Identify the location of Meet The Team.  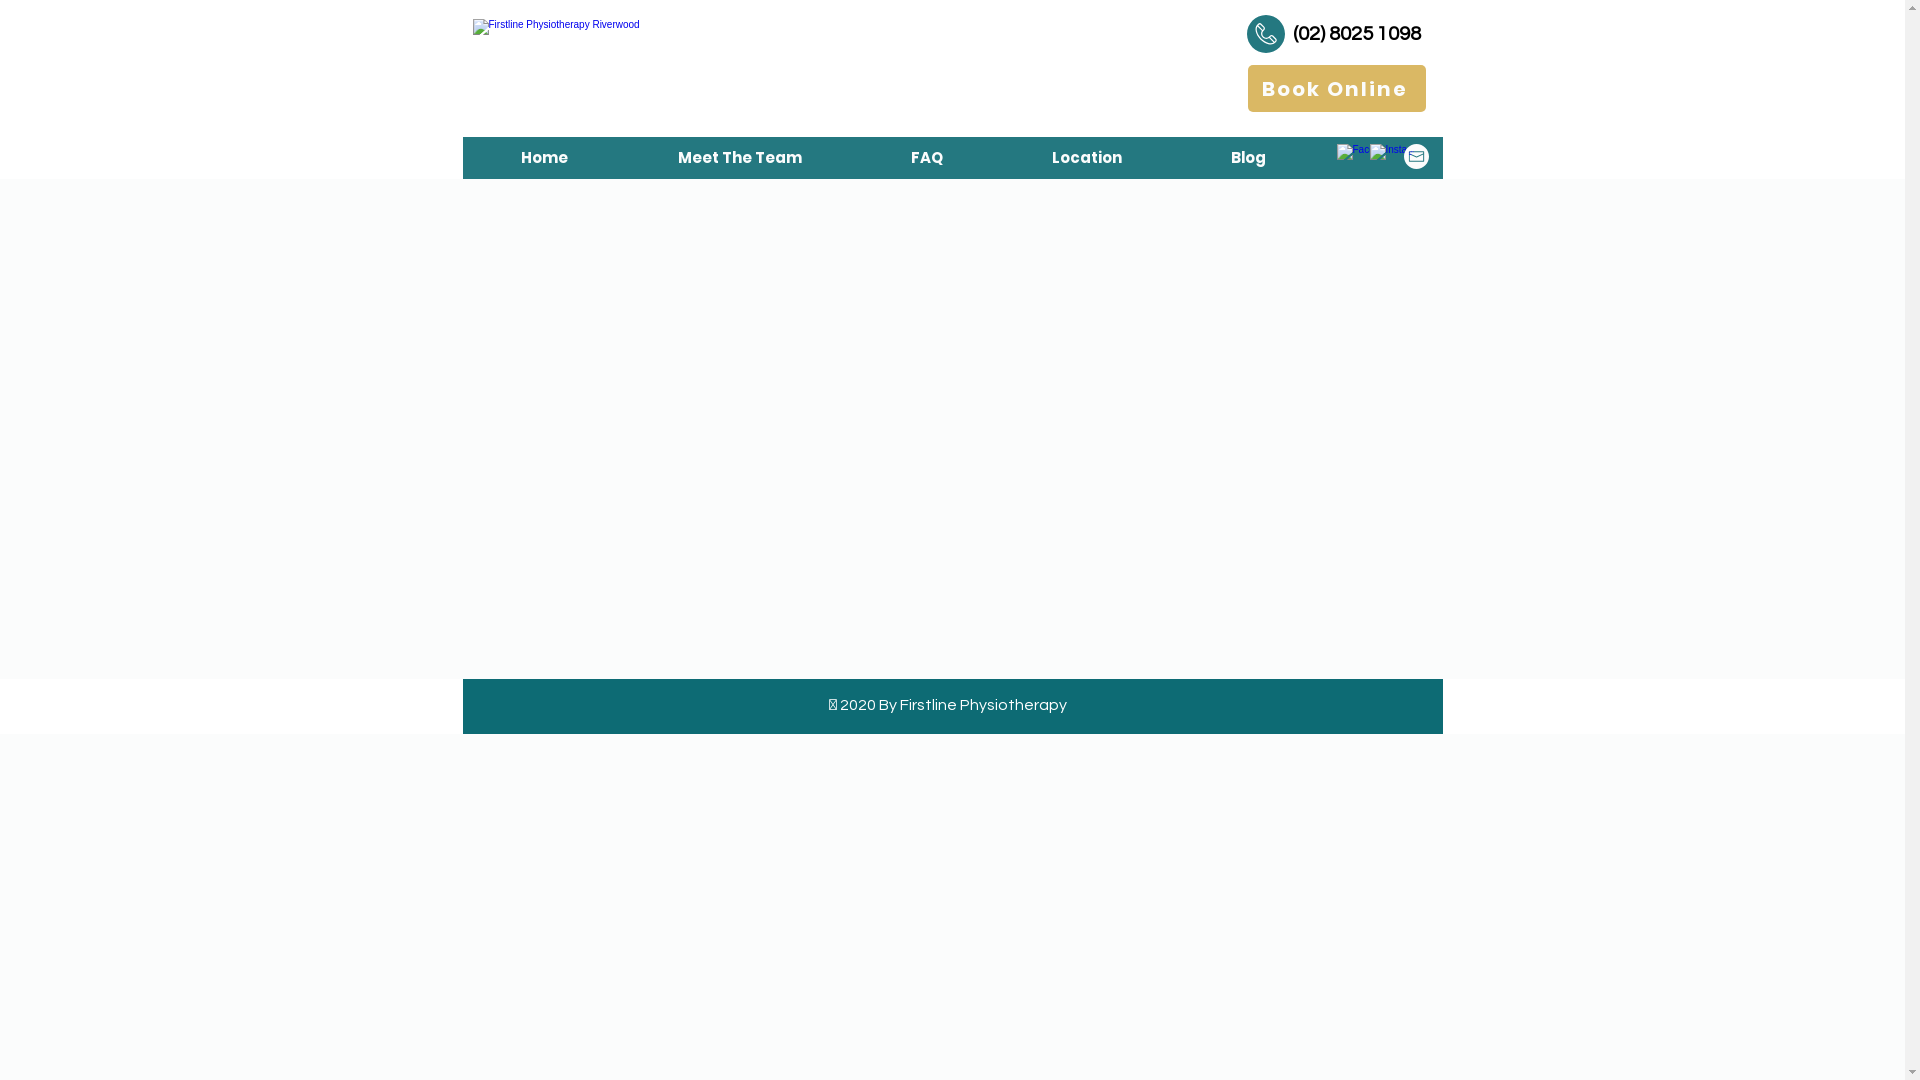
(739, 158).